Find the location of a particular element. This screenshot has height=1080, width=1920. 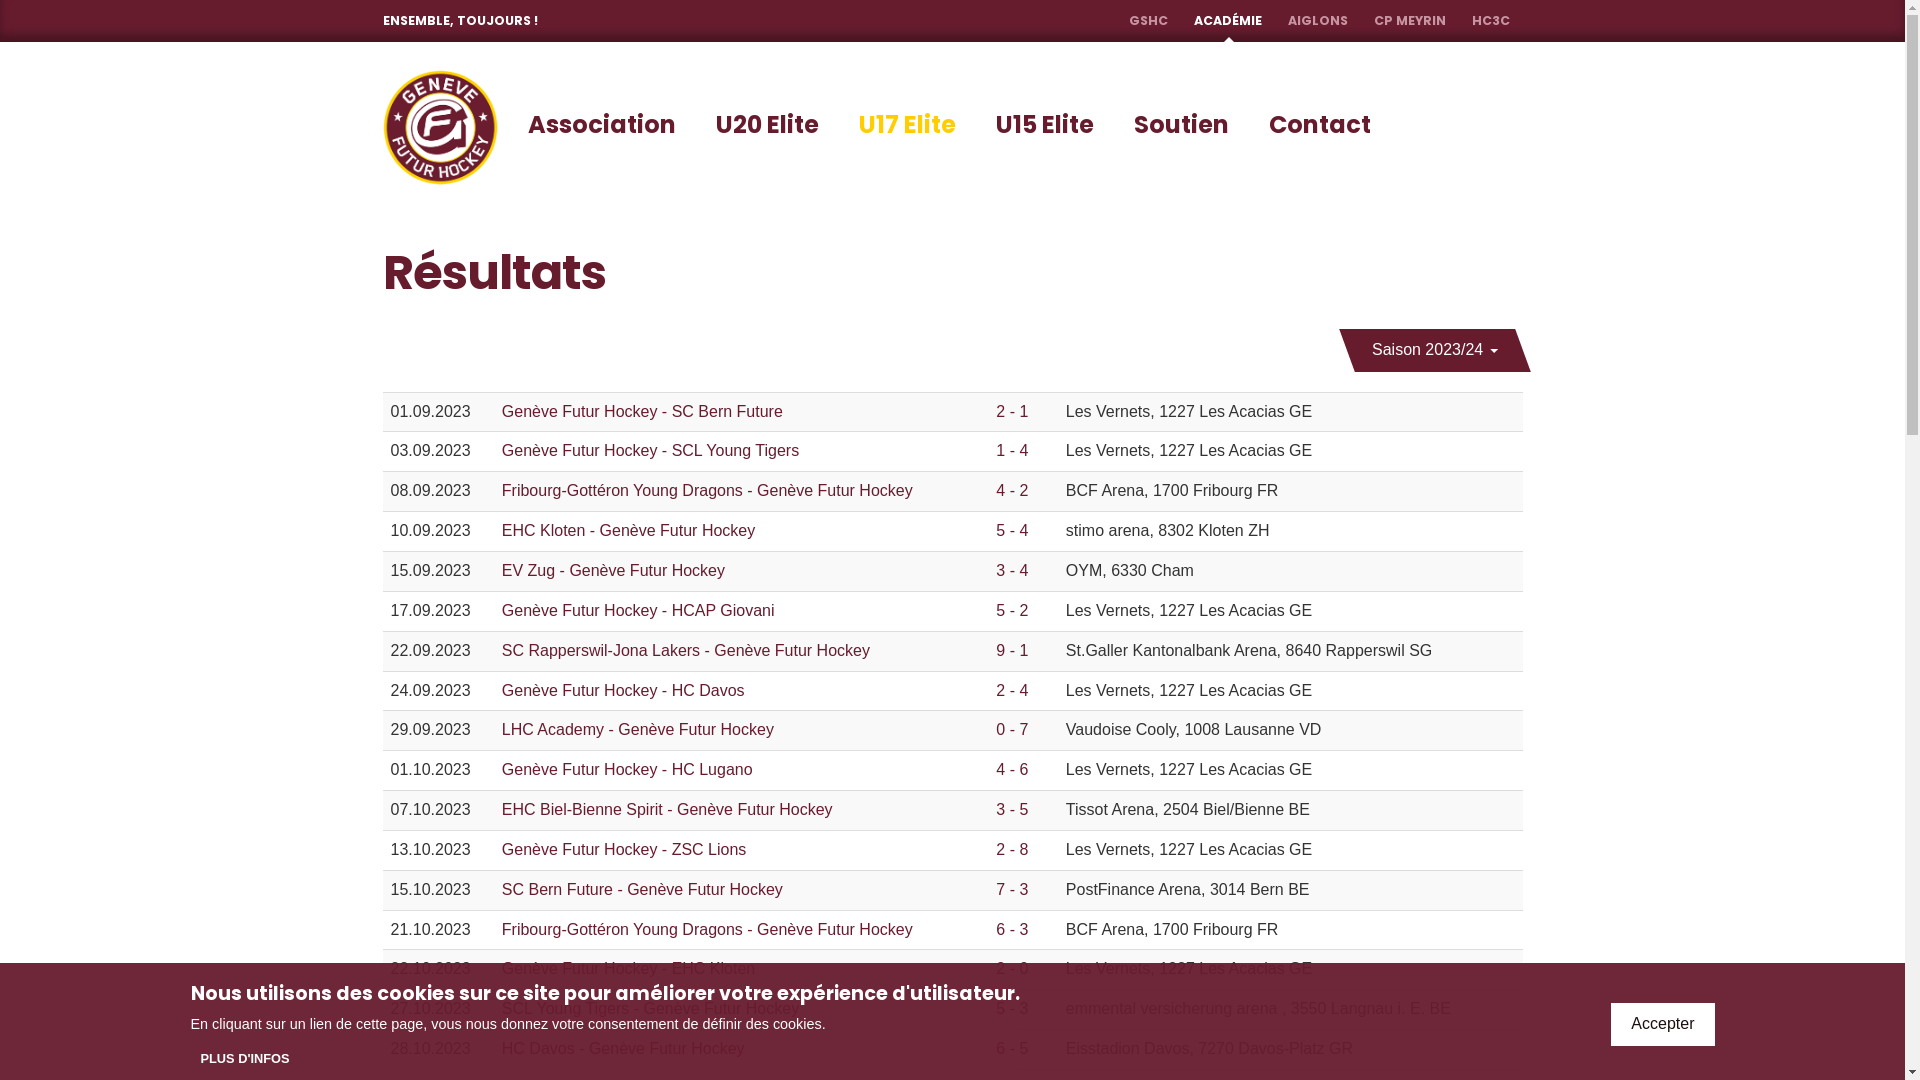

6 - 5 is located at coordinates (1012, 1048).